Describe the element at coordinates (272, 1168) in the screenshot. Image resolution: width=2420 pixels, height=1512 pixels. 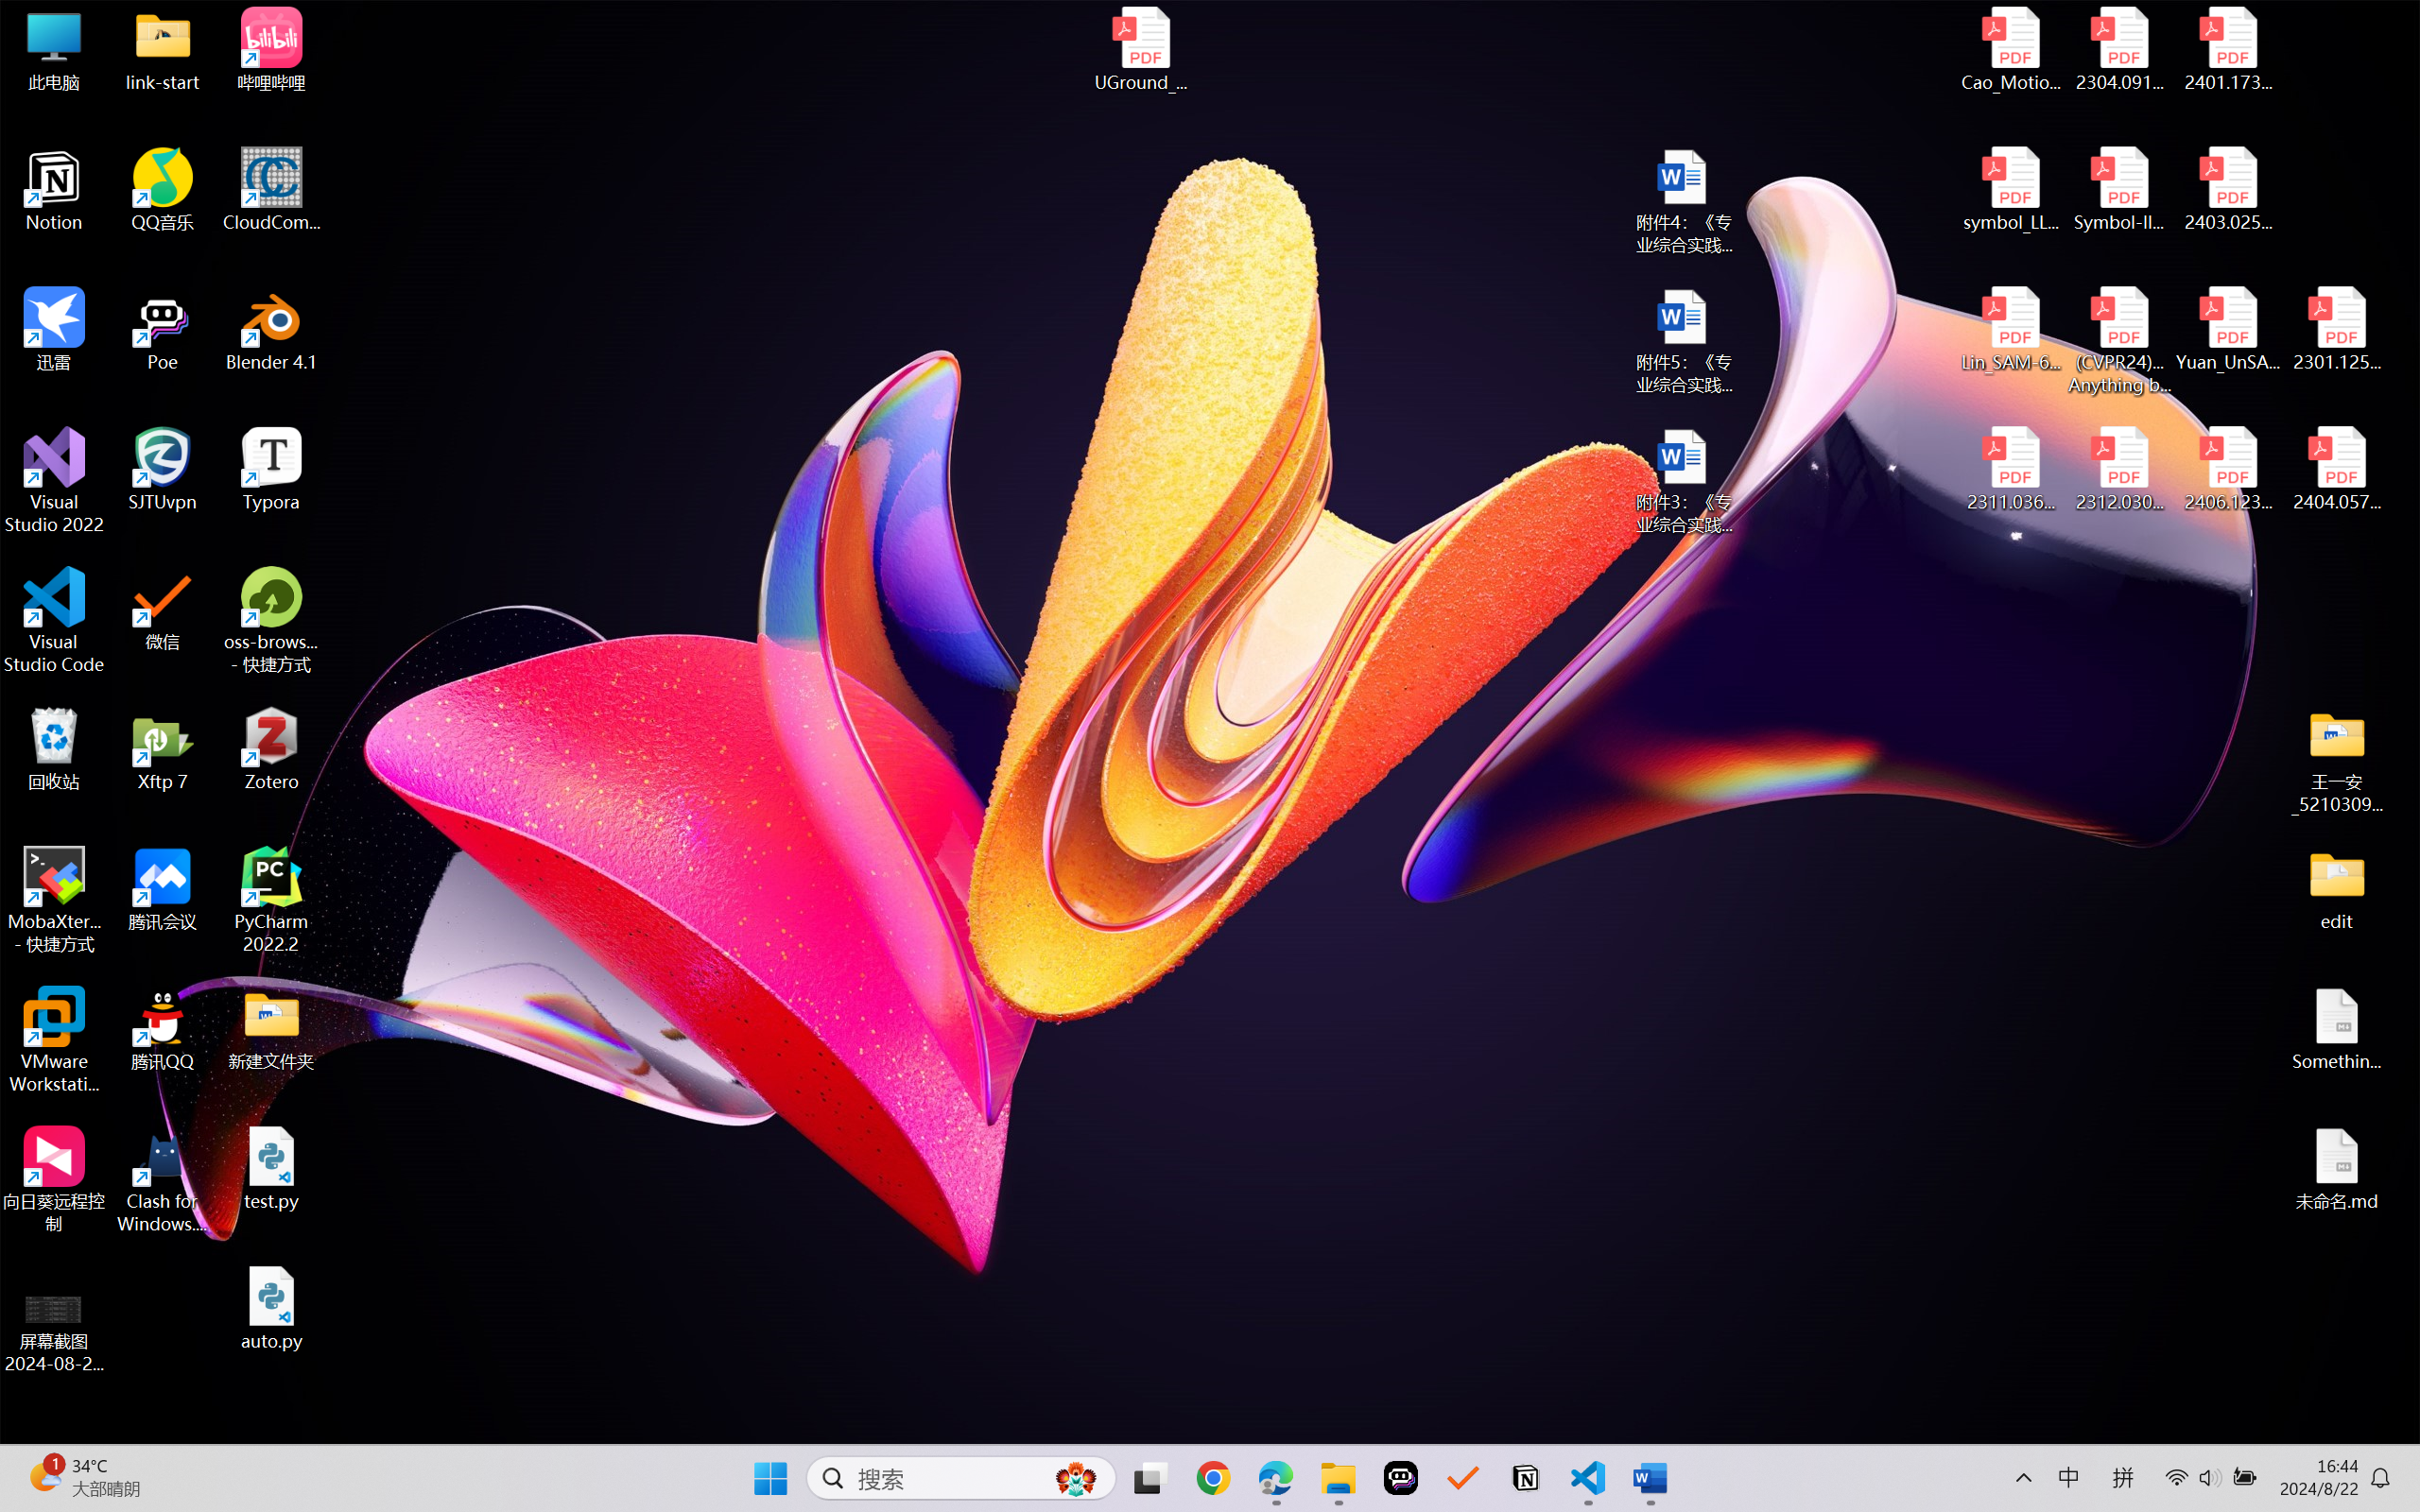
I see `test.py` at that location.